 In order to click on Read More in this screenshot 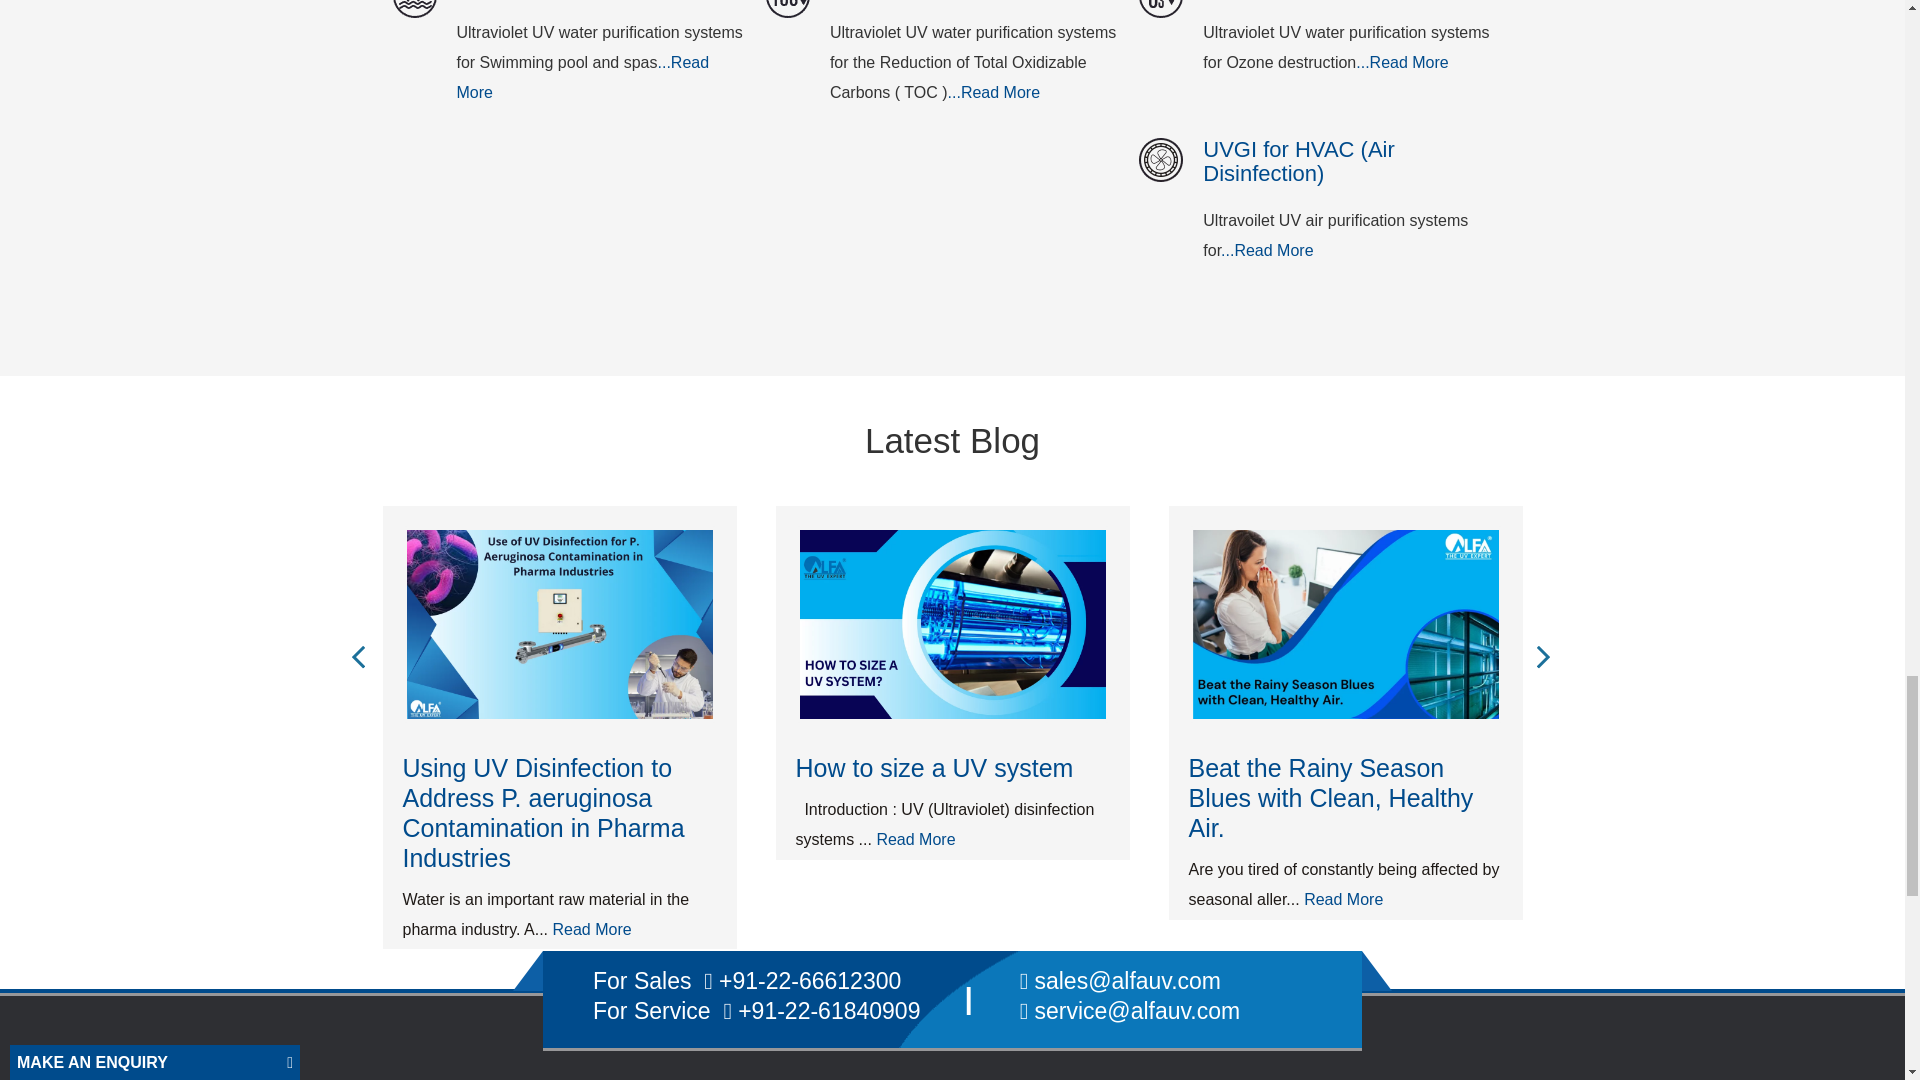, I will do `click(1267, 250)`.